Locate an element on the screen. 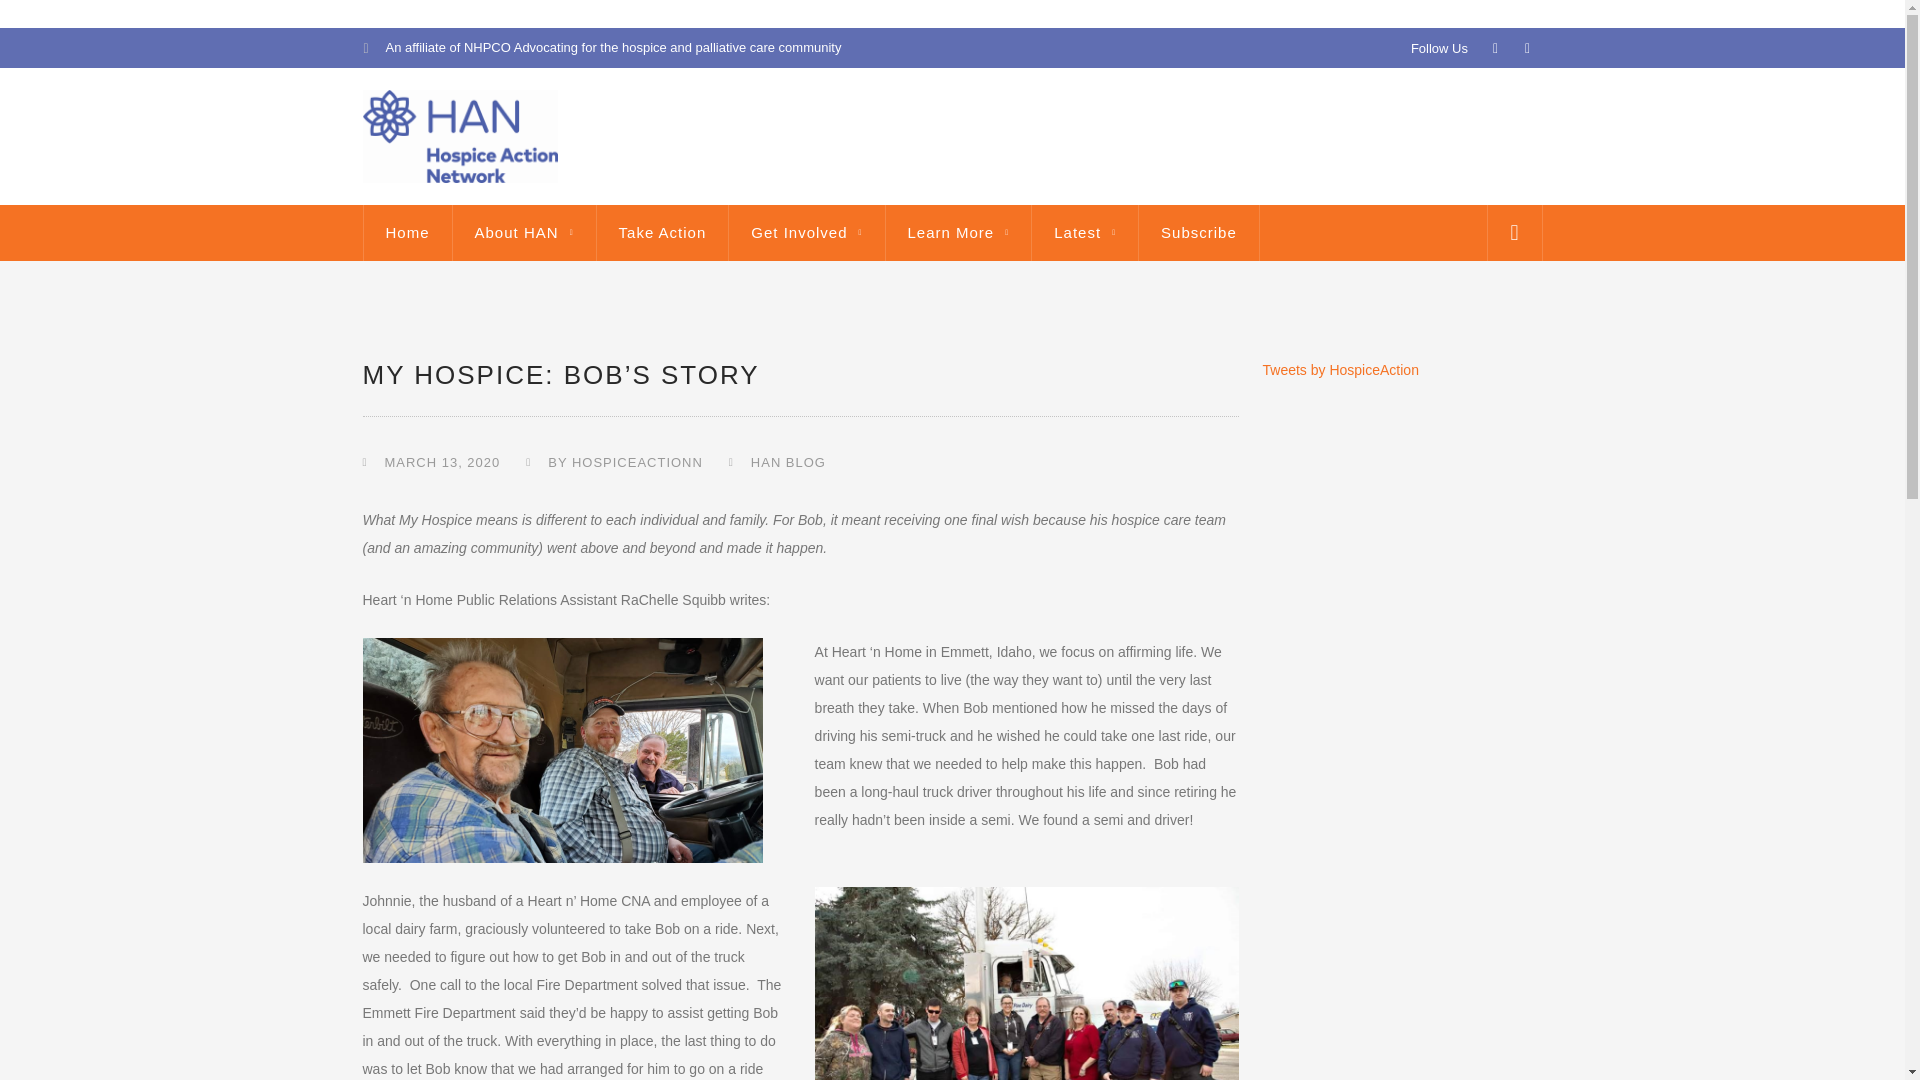  Home is located at coordinates (408, 233).